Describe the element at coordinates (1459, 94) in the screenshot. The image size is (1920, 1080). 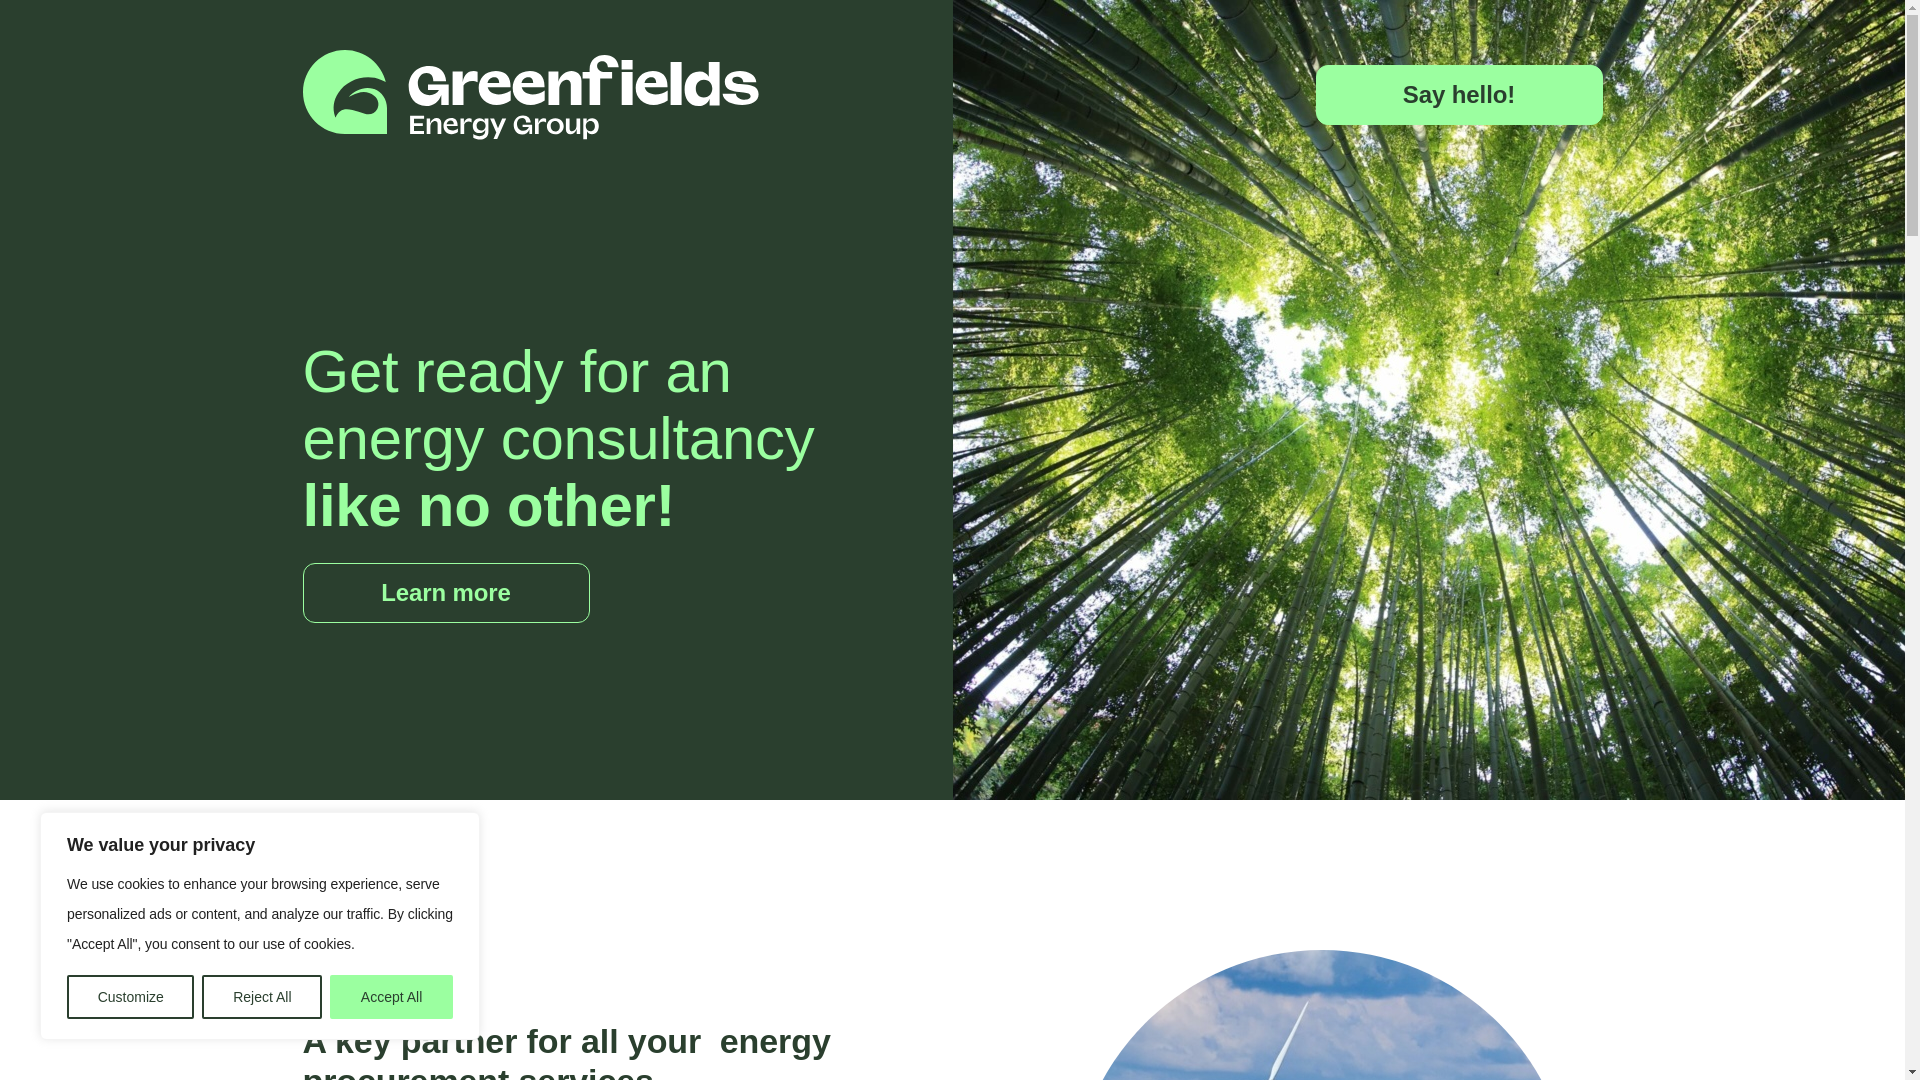
I see `Say hello!` at that location.